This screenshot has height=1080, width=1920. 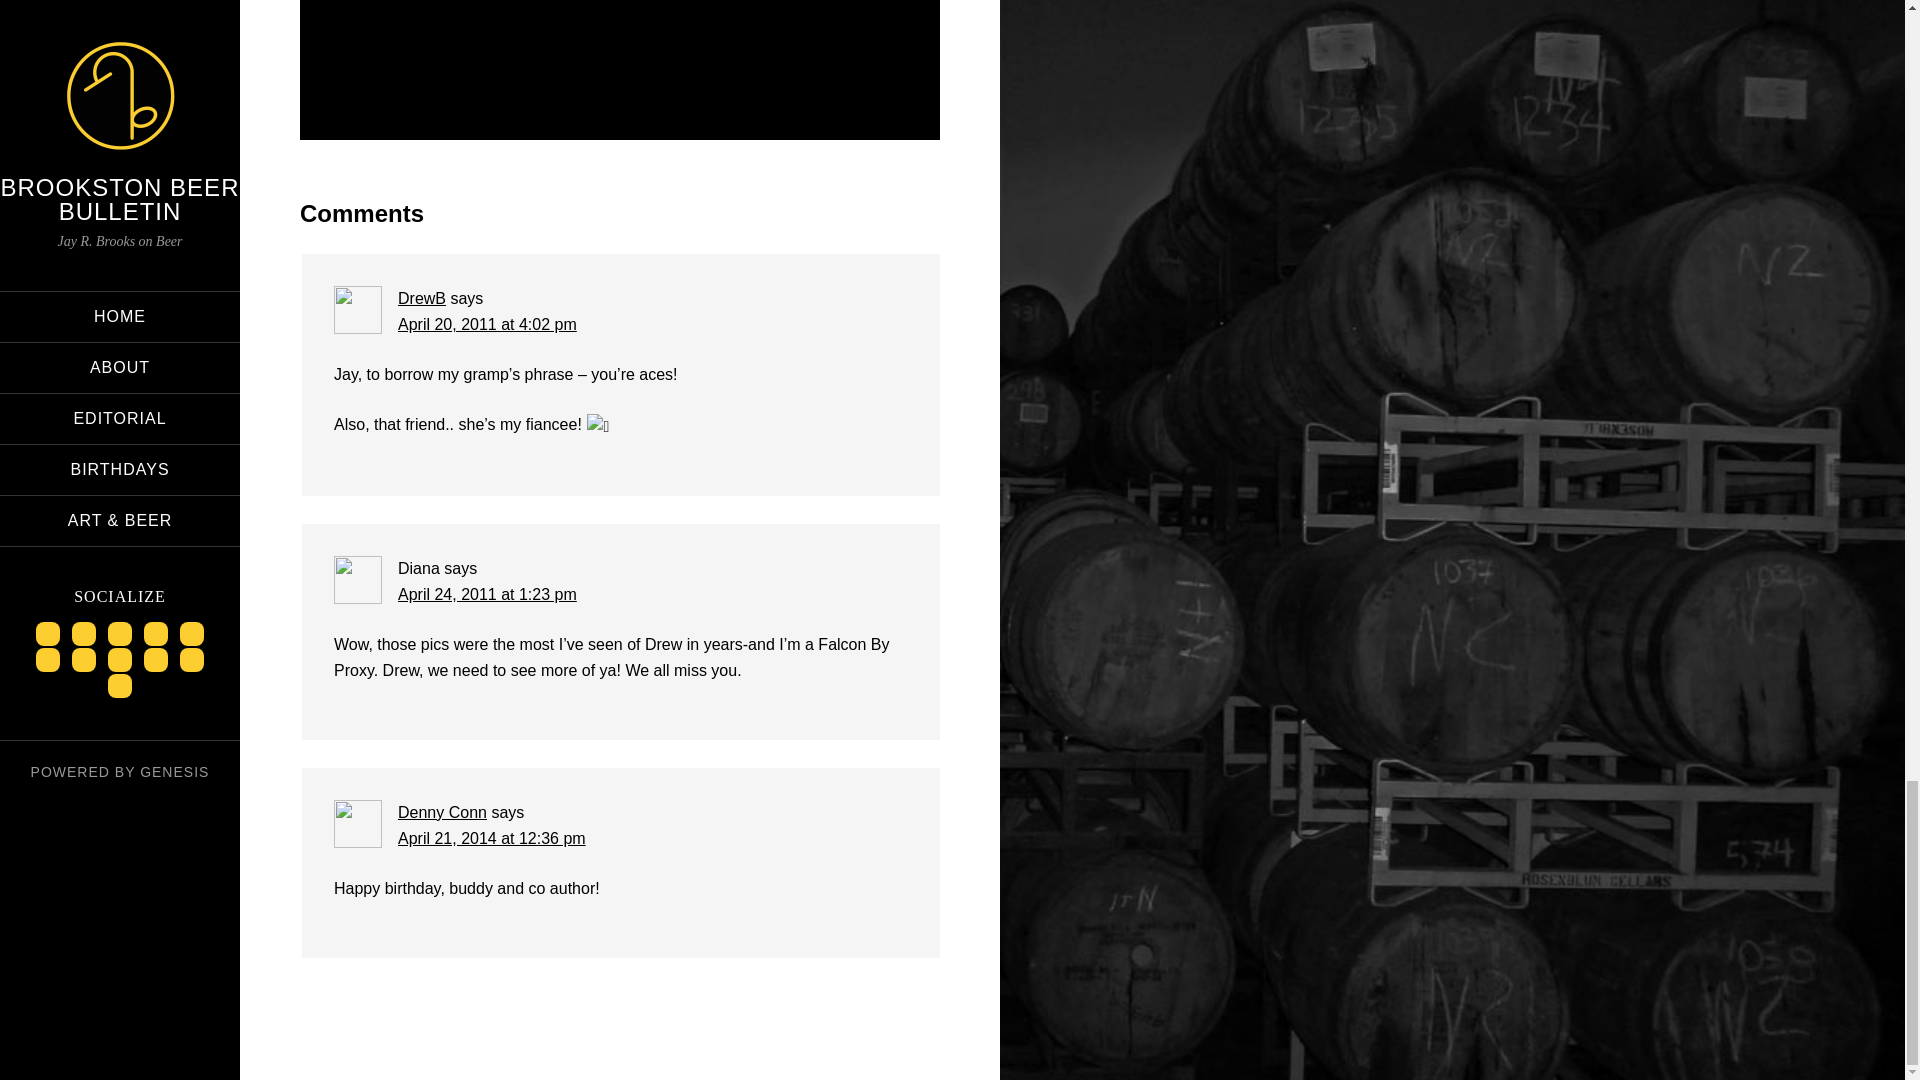 I want to click on April 20, 2011 at 4:02 pm, so click(x=487, y=324).